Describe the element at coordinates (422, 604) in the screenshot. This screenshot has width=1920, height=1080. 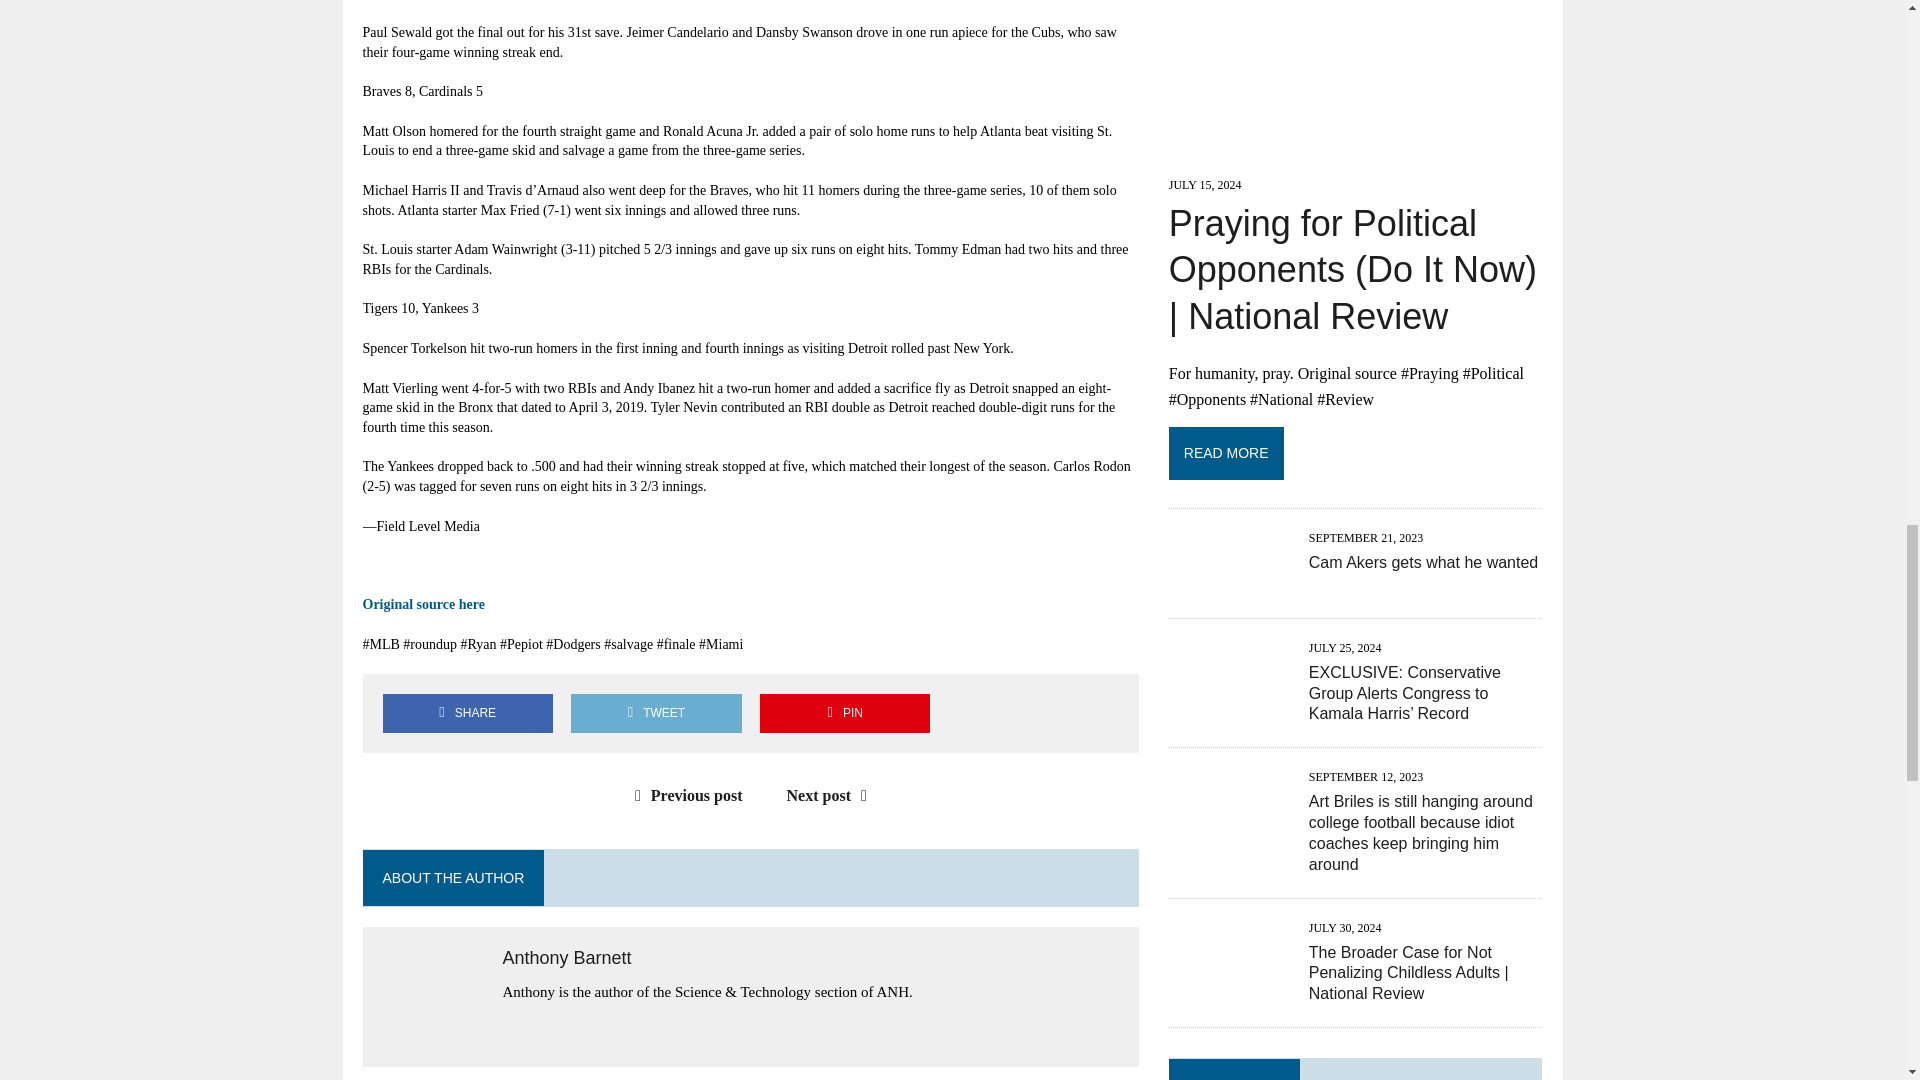
I see `Original source here` at that location.